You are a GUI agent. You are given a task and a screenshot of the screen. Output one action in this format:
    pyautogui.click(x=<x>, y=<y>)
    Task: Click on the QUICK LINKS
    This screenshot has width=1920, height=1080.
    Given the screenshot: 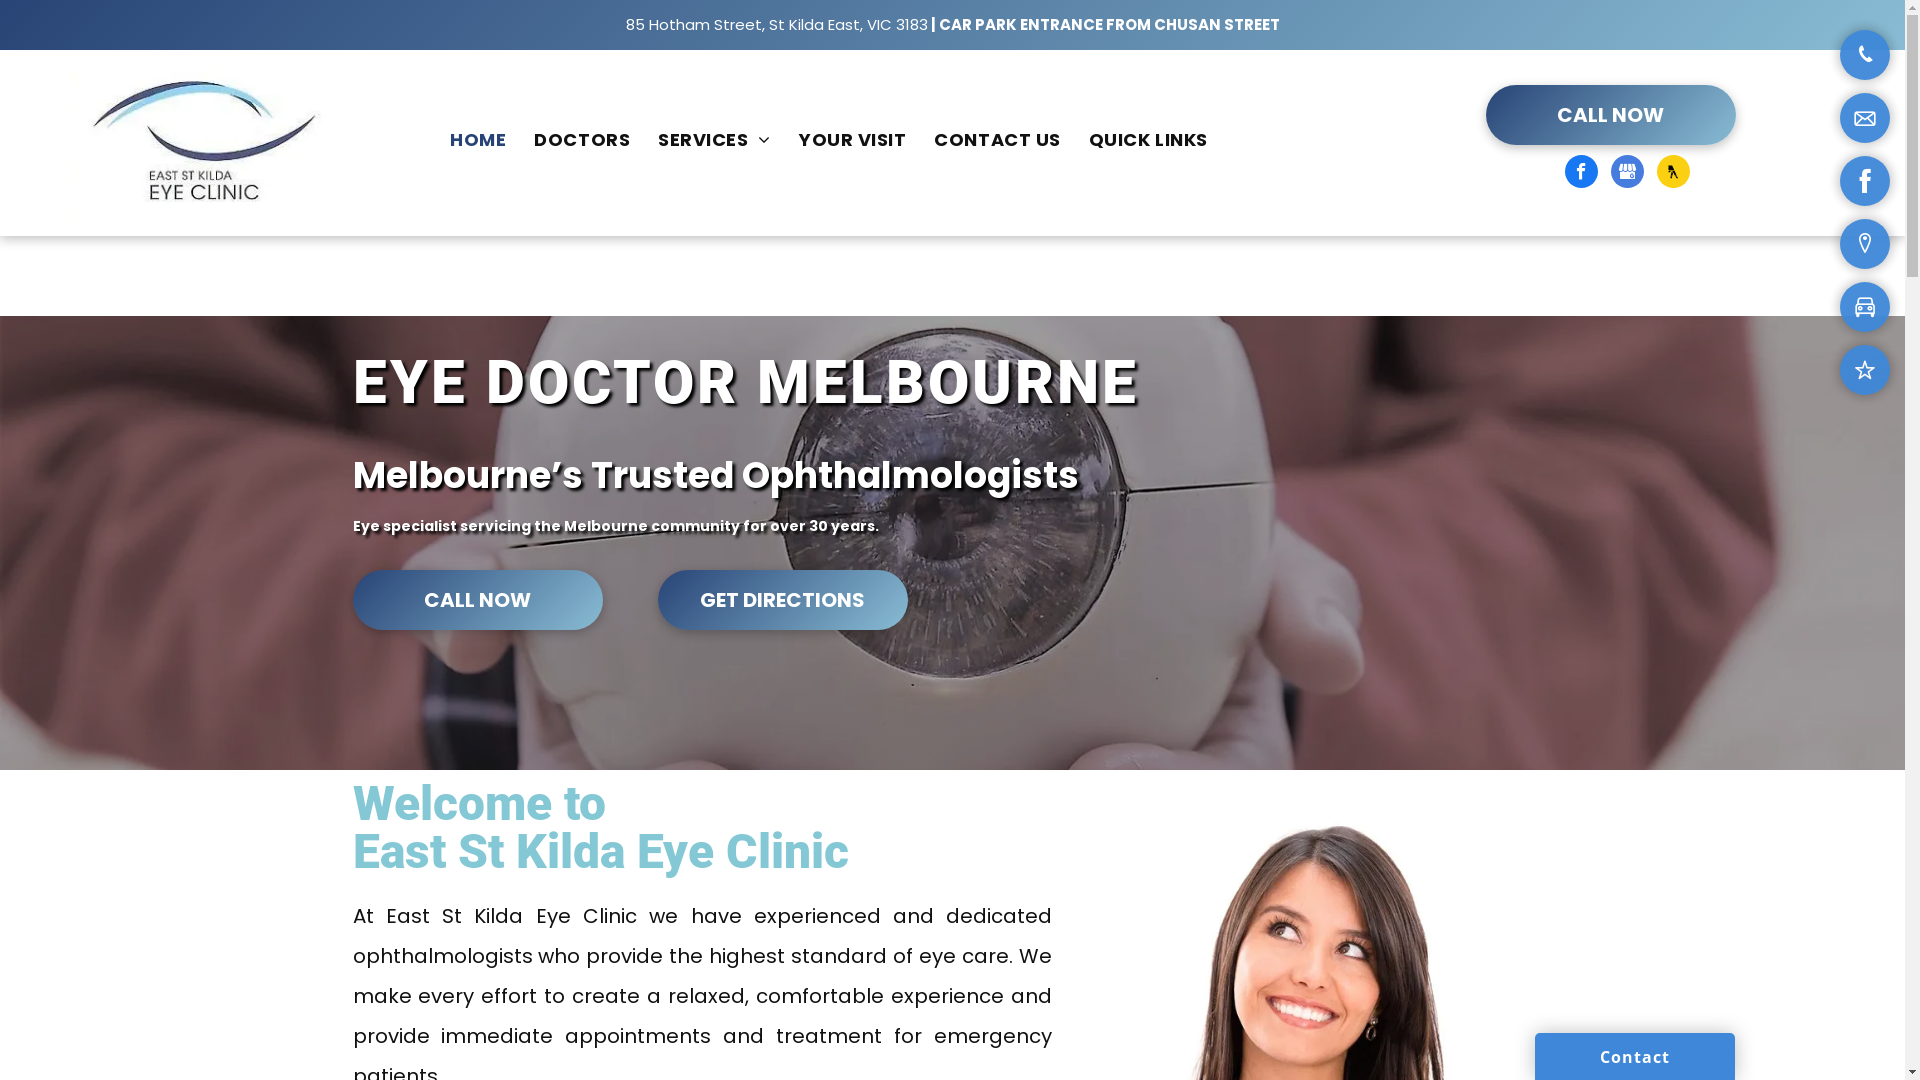 What is the action you would take?
    pyautogui.click(x=1148, y=140)
    